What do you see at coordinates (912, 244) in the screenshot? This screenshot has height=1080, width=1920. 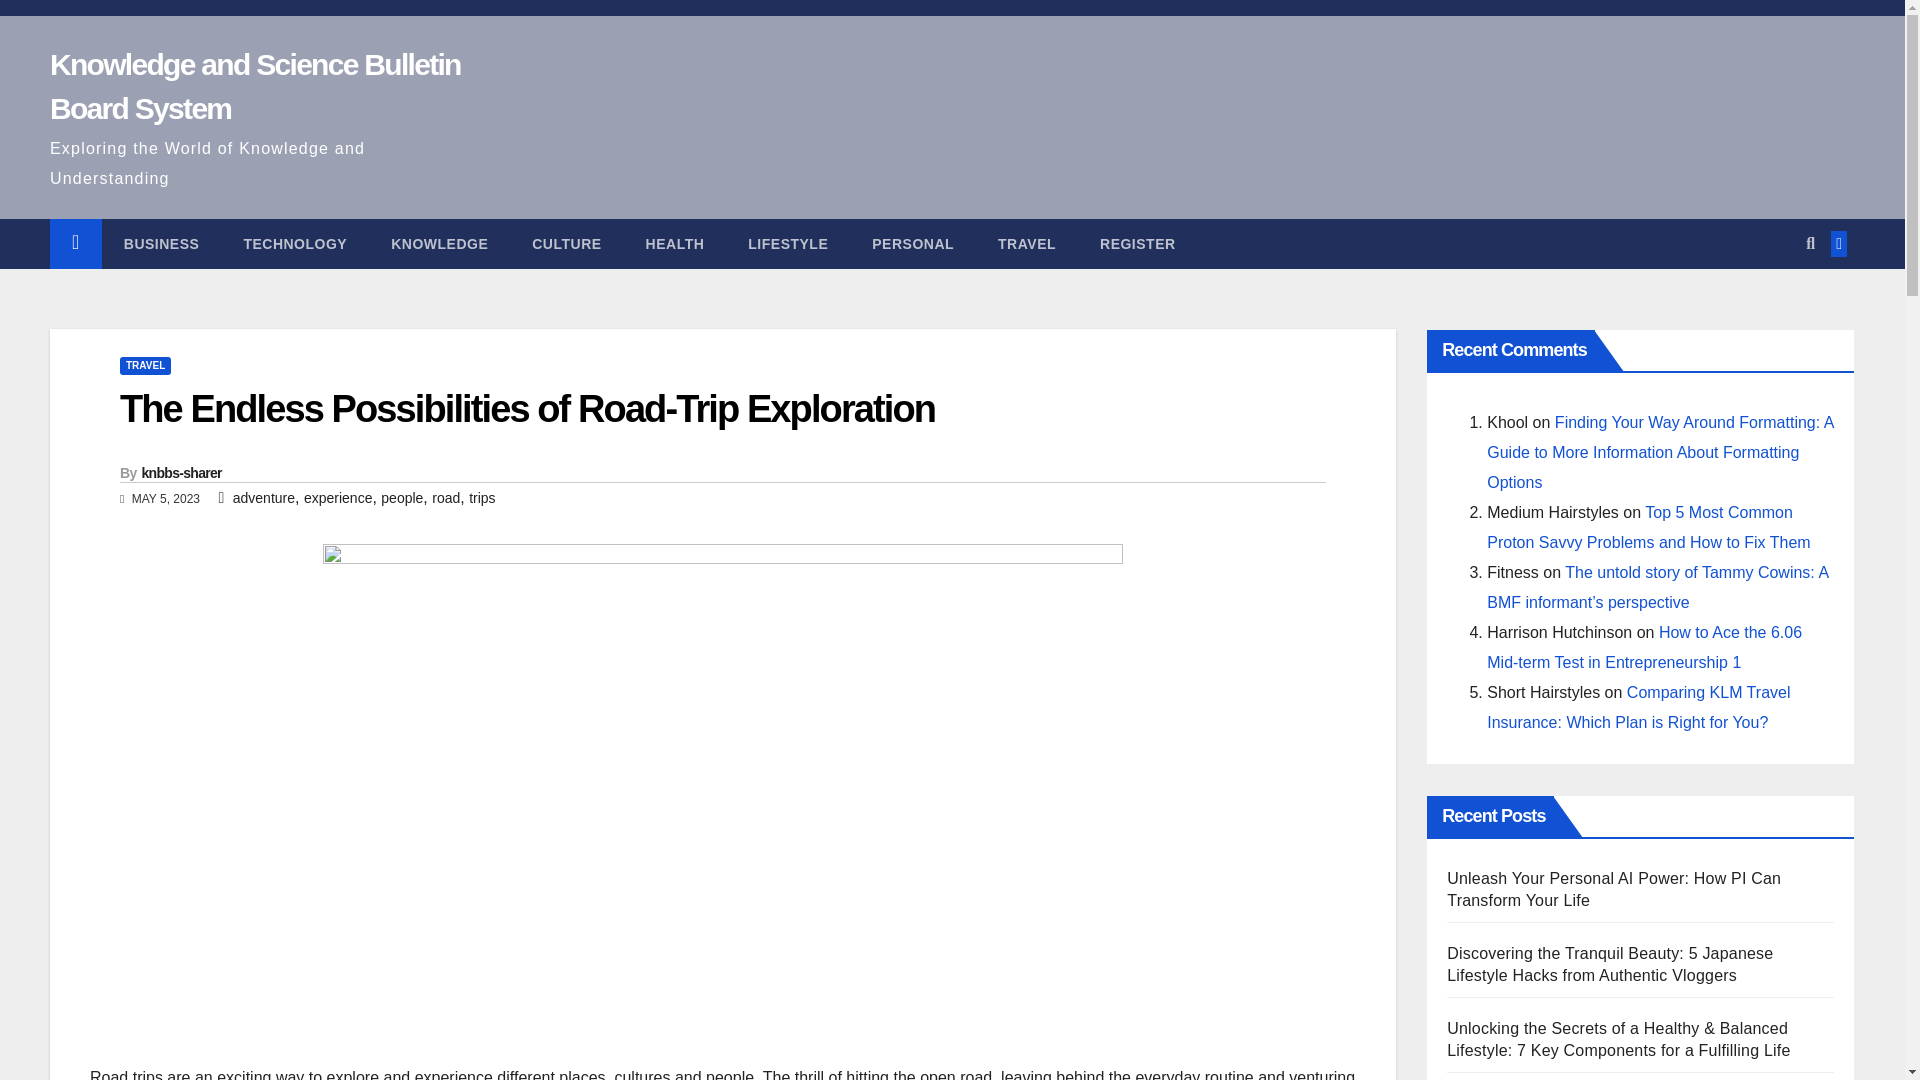 I see `PERSONAL` at bounding box center [912, 244].